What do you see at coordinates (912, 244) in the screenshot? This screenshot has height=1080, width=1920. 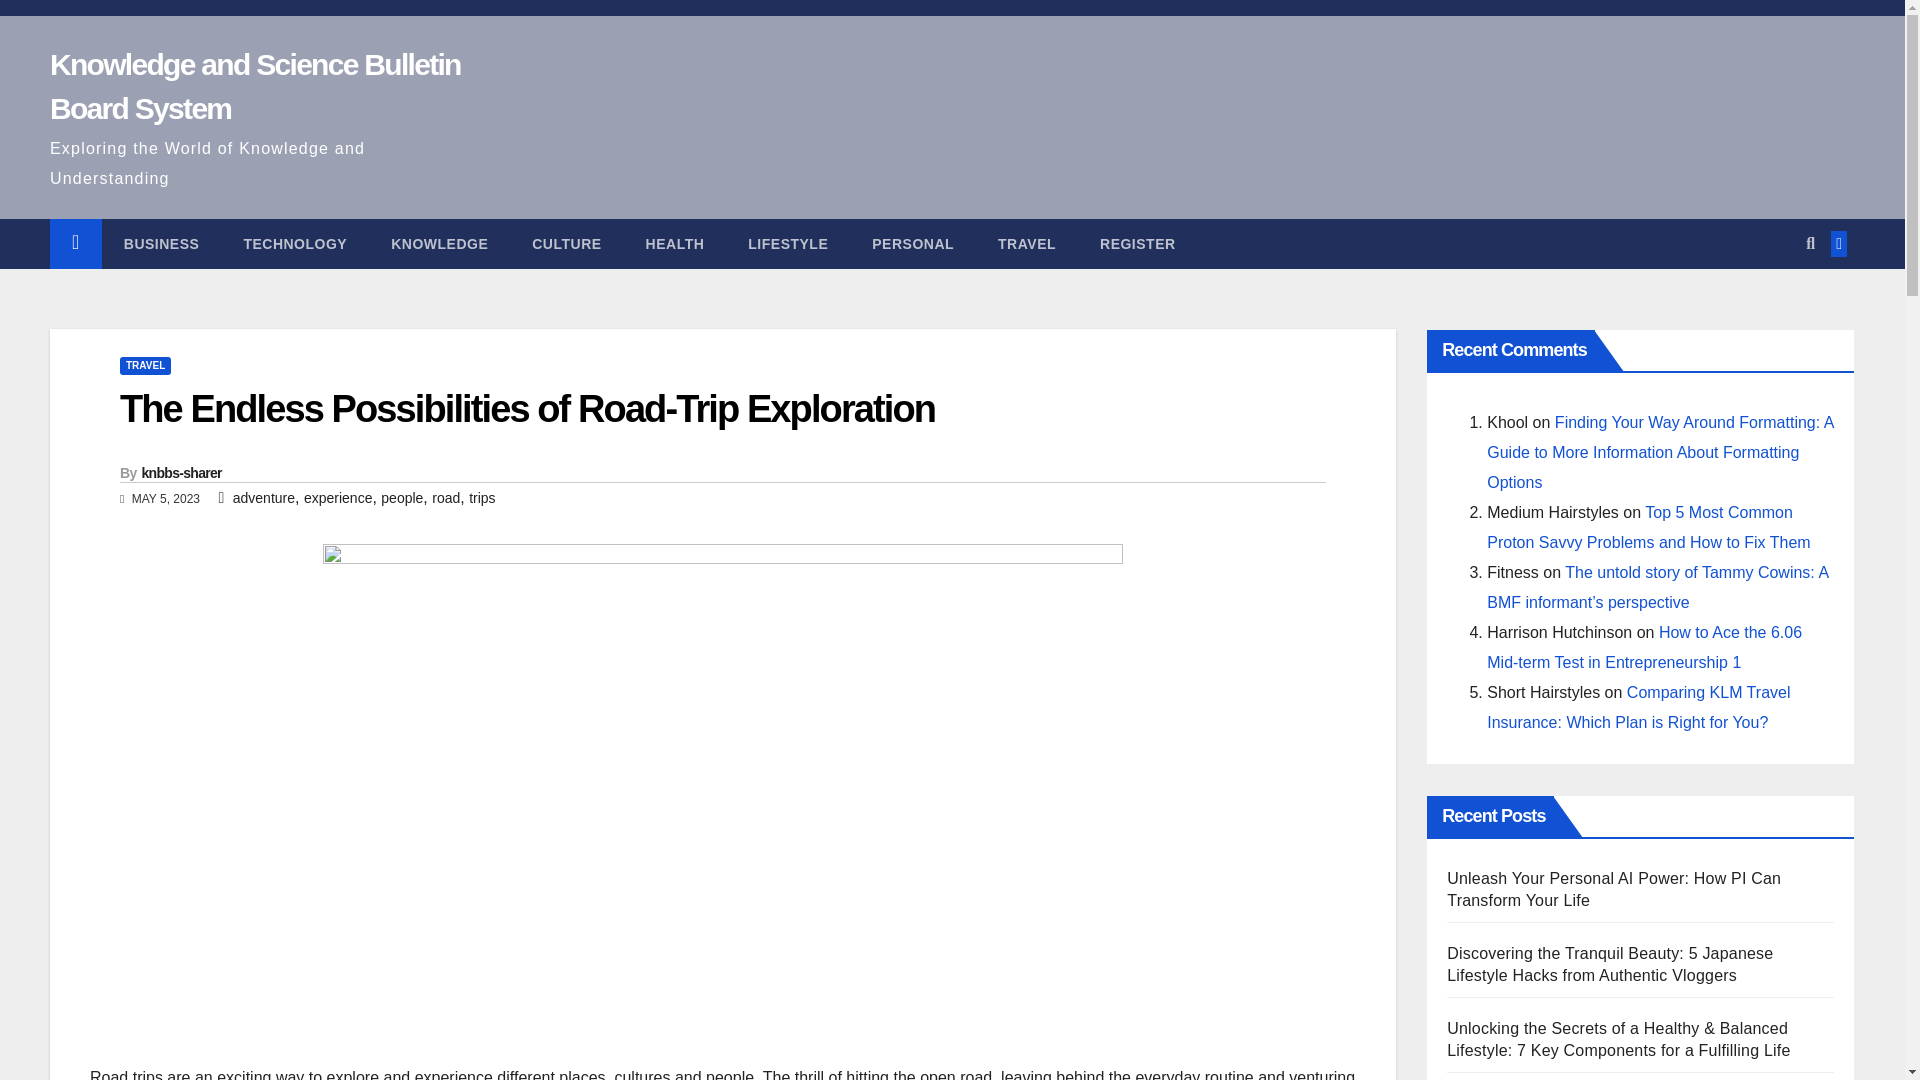 I see `PERSONAL` at bounding box center [912, 244].